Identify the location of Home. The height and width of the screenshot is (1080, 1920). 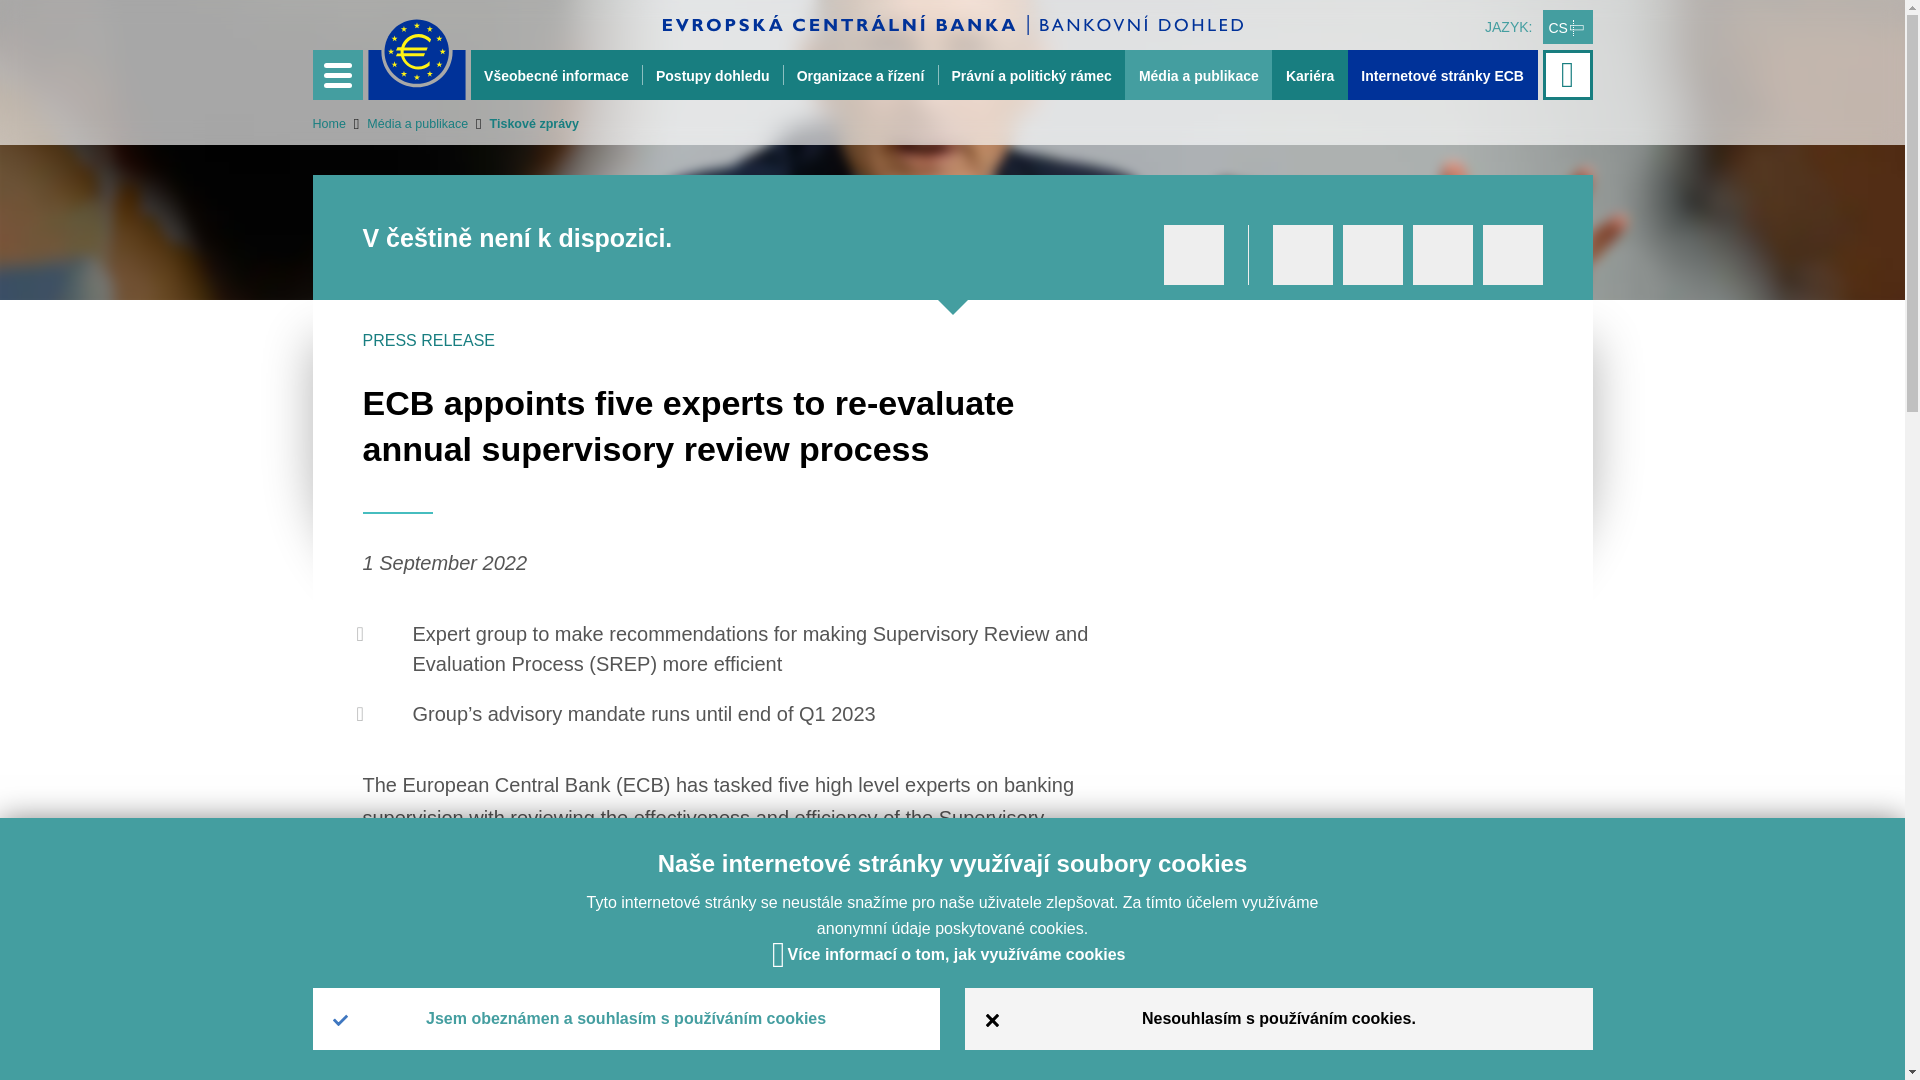
(328, 123).